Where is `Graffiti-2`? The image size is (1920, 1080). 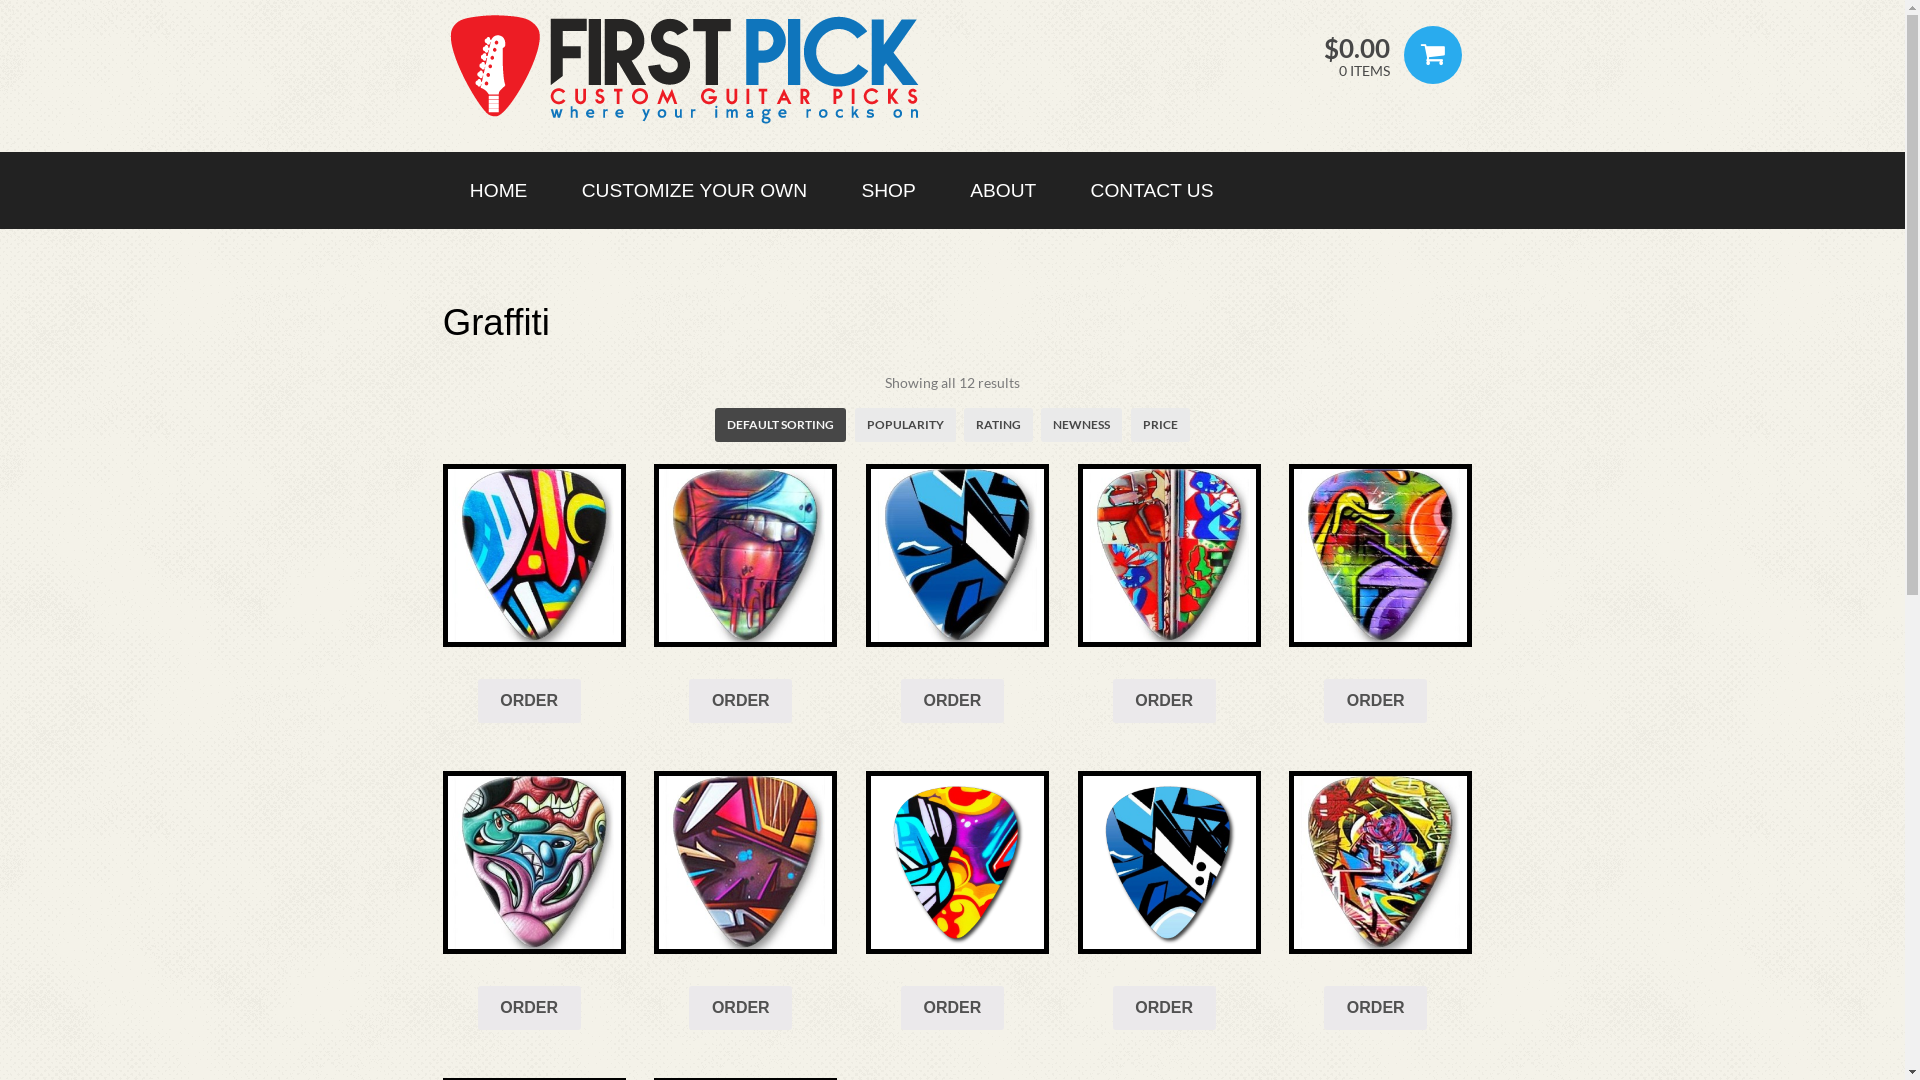
Graffiti-2 is located at coordinates (1170, 862).